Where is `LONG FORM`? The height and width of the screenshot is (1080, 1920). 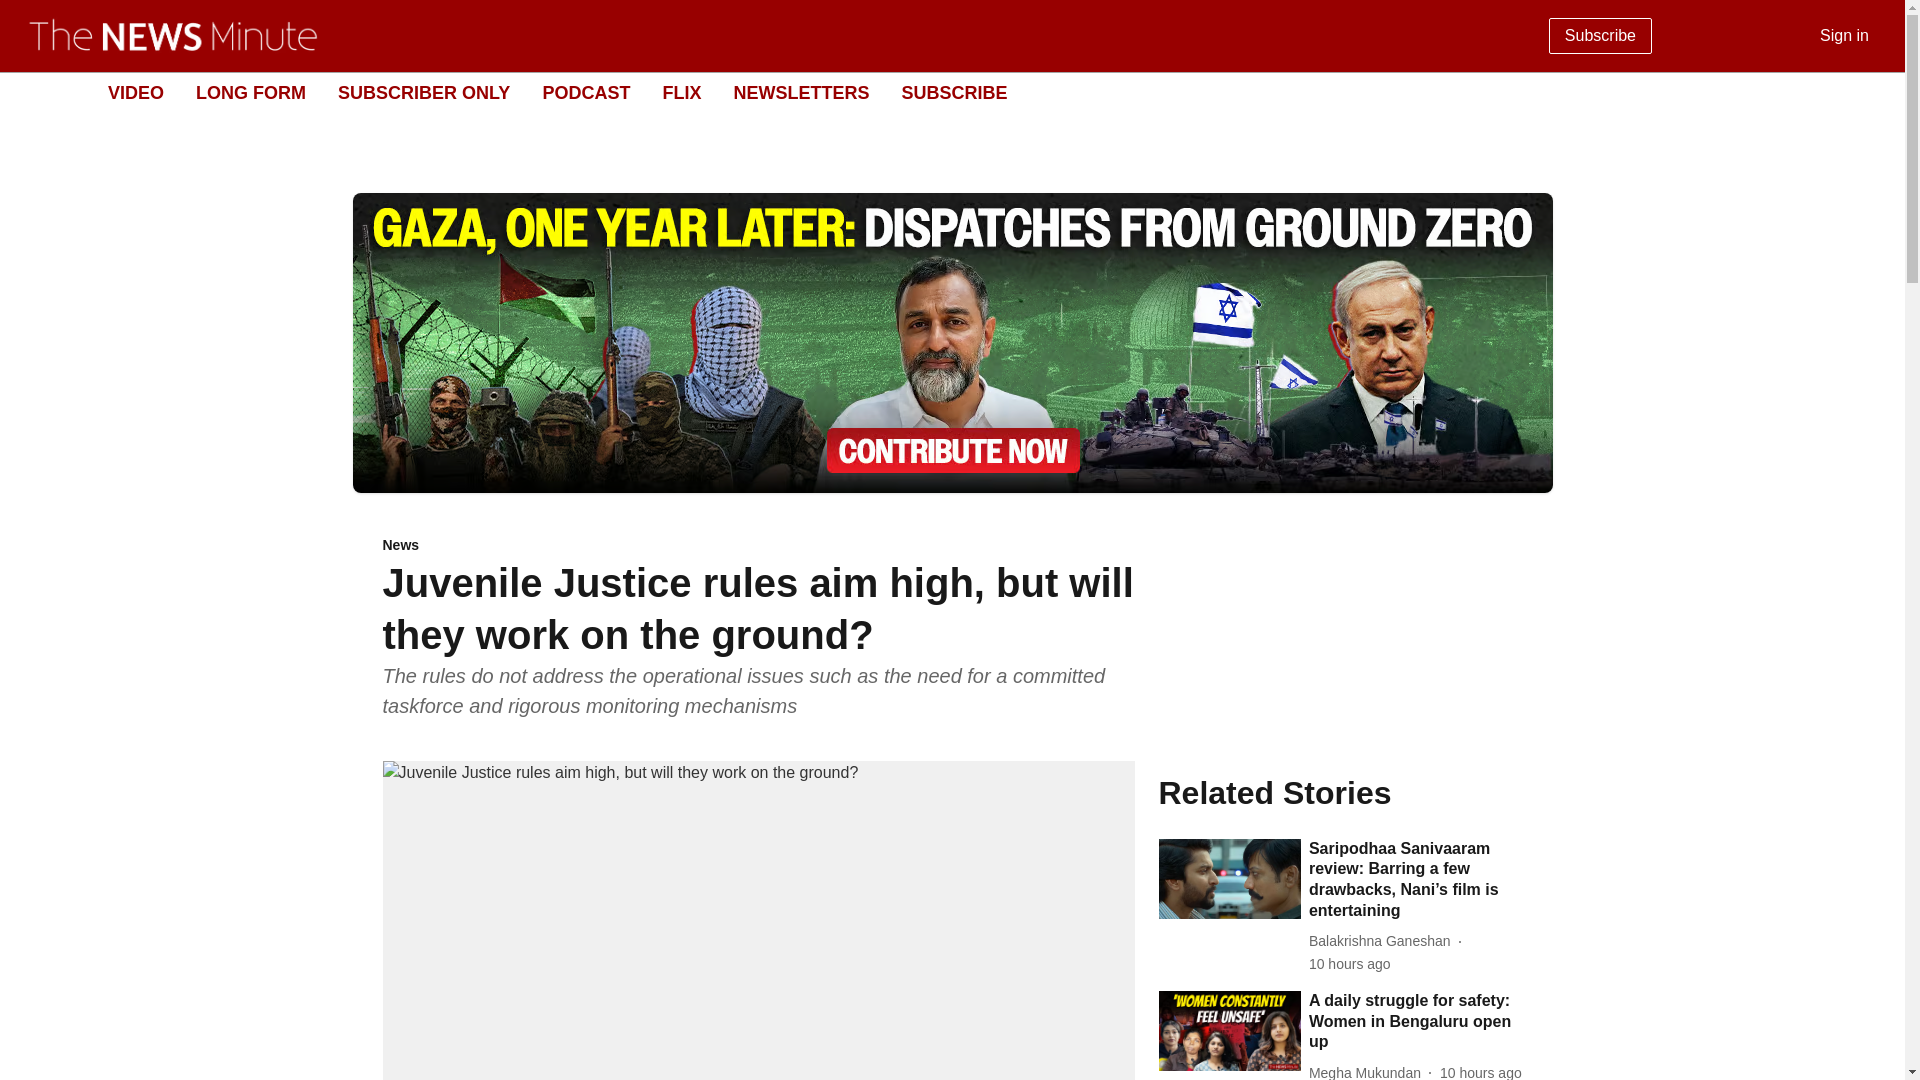 LONG FORM is located at coordinates (250, 92).